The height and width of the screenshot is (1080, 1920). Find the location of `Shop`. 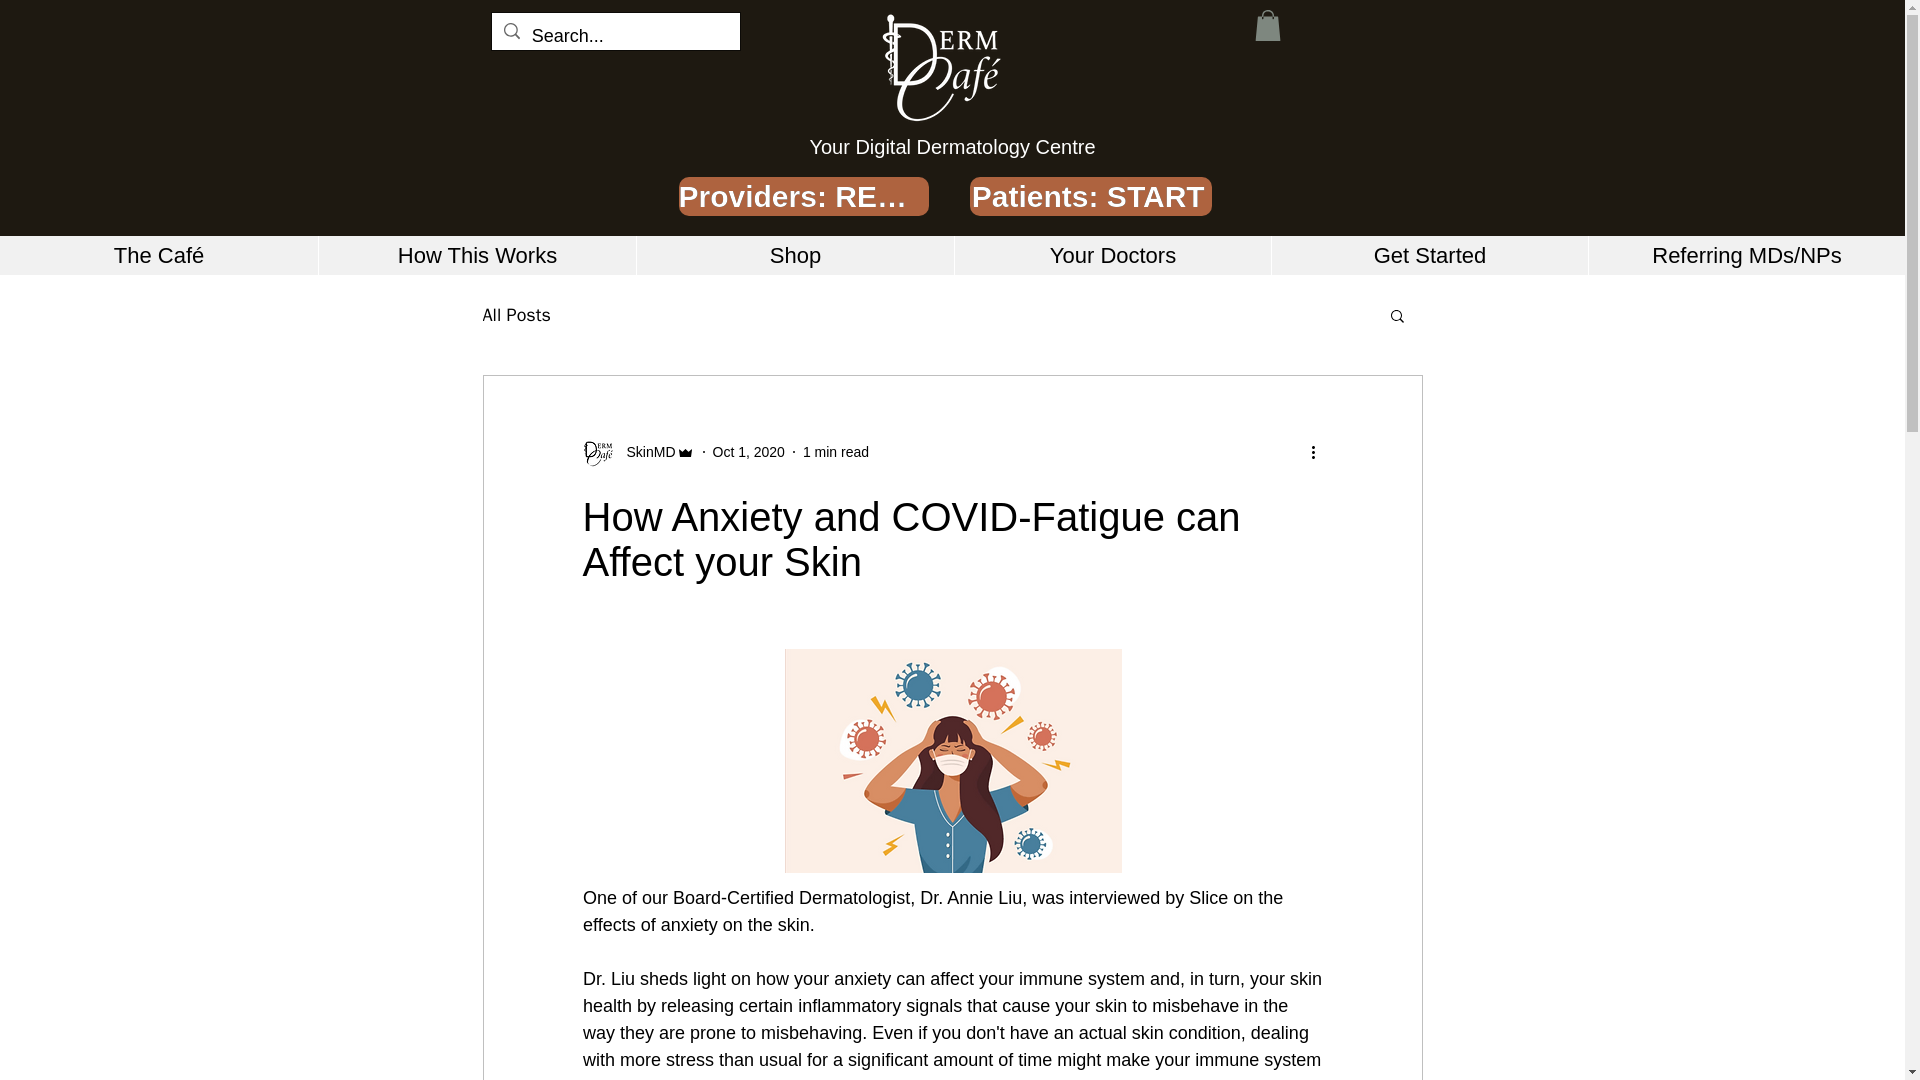

Shop is located at coordinates (794, 256).